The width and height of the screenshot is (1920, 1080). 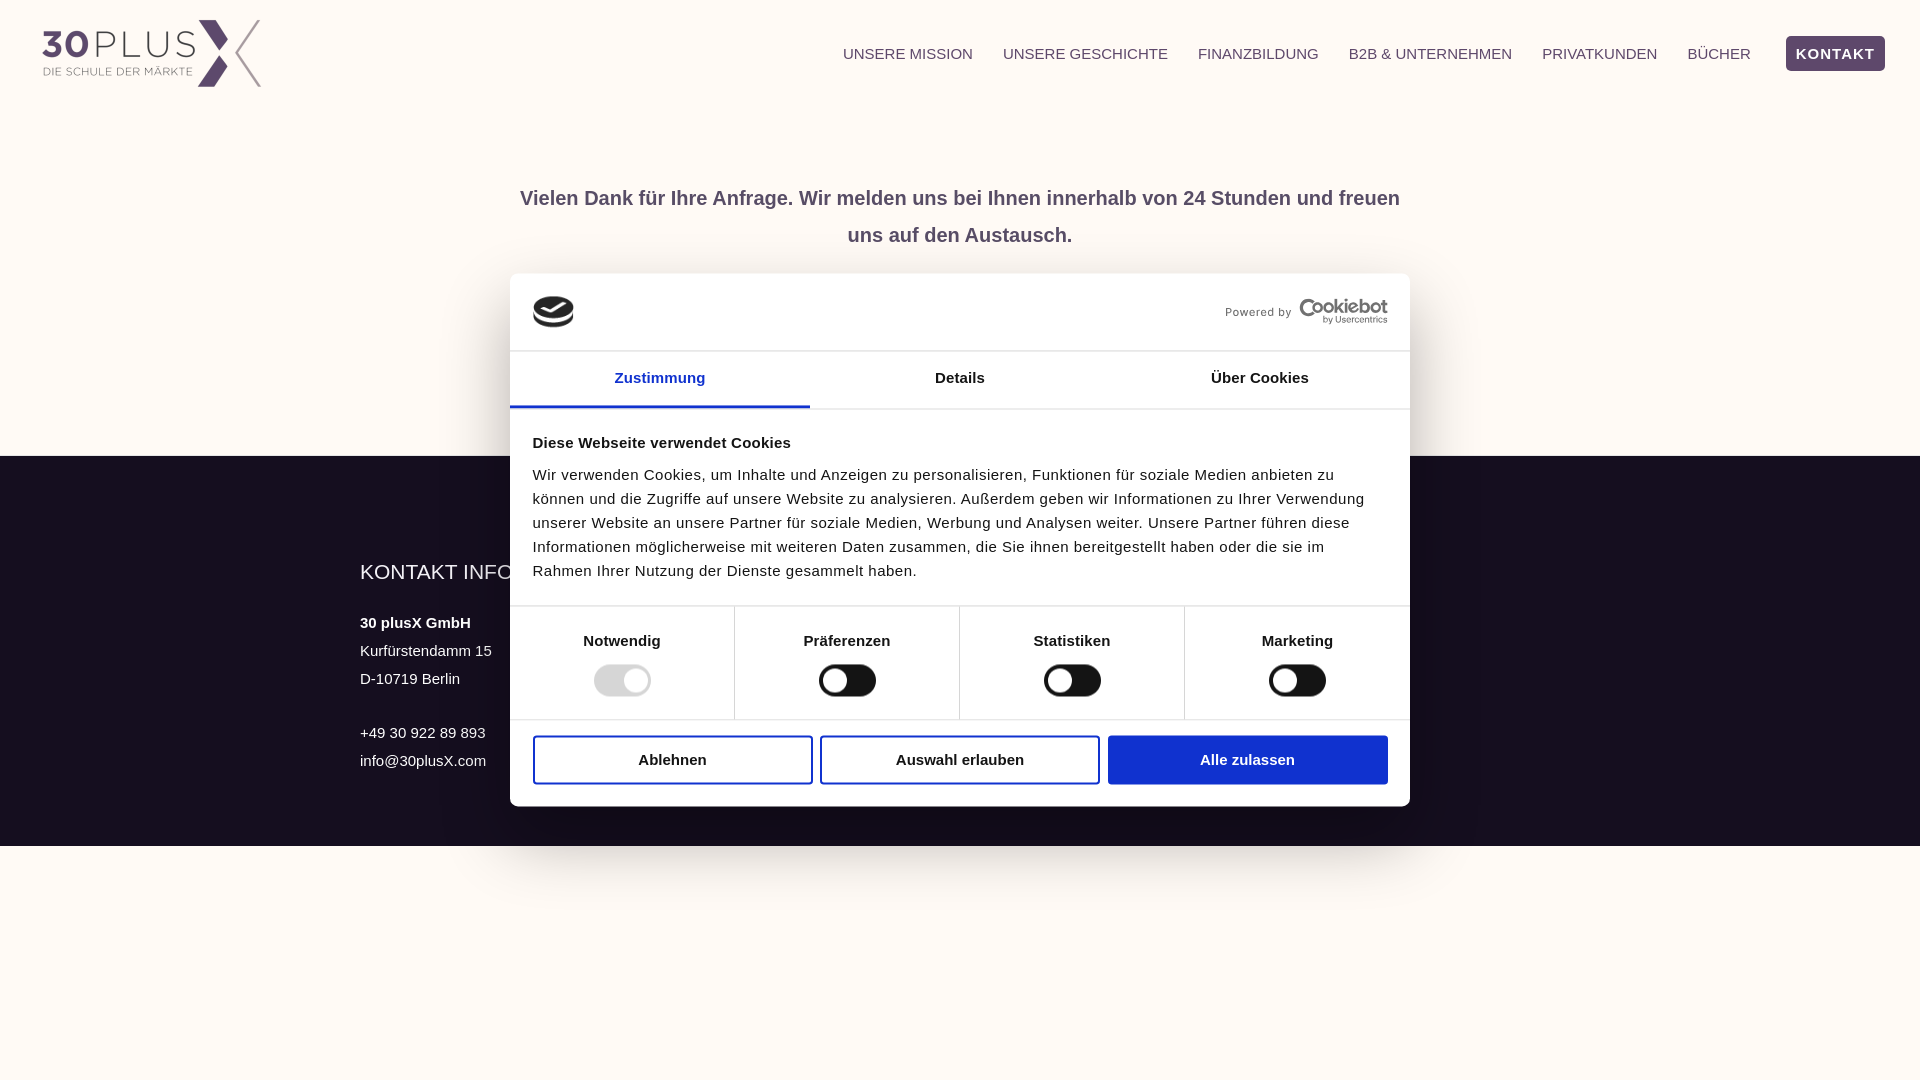 I want to click on Widerrufsbelehrung, so click(x=1258, y=650).